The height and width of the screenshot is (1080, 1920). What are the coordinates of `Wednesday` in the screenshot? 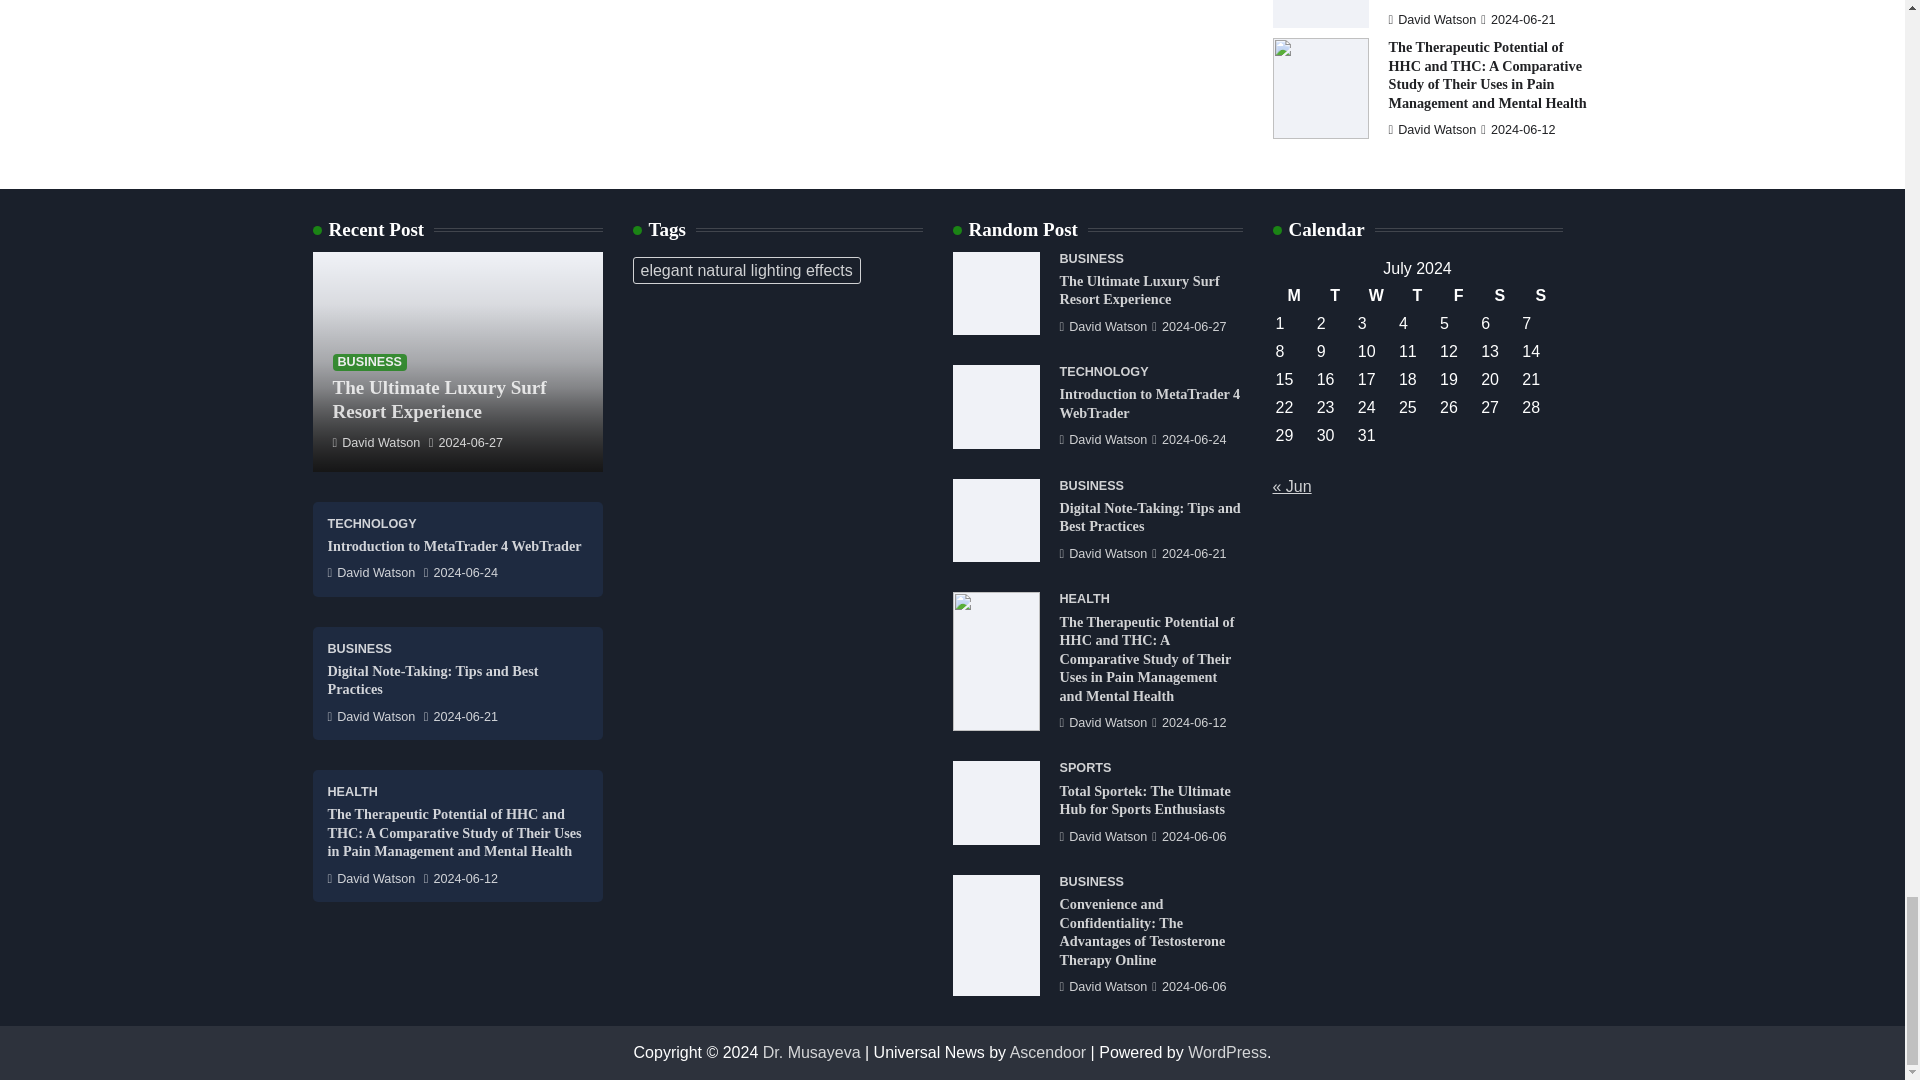 It's located at (1376, 295).